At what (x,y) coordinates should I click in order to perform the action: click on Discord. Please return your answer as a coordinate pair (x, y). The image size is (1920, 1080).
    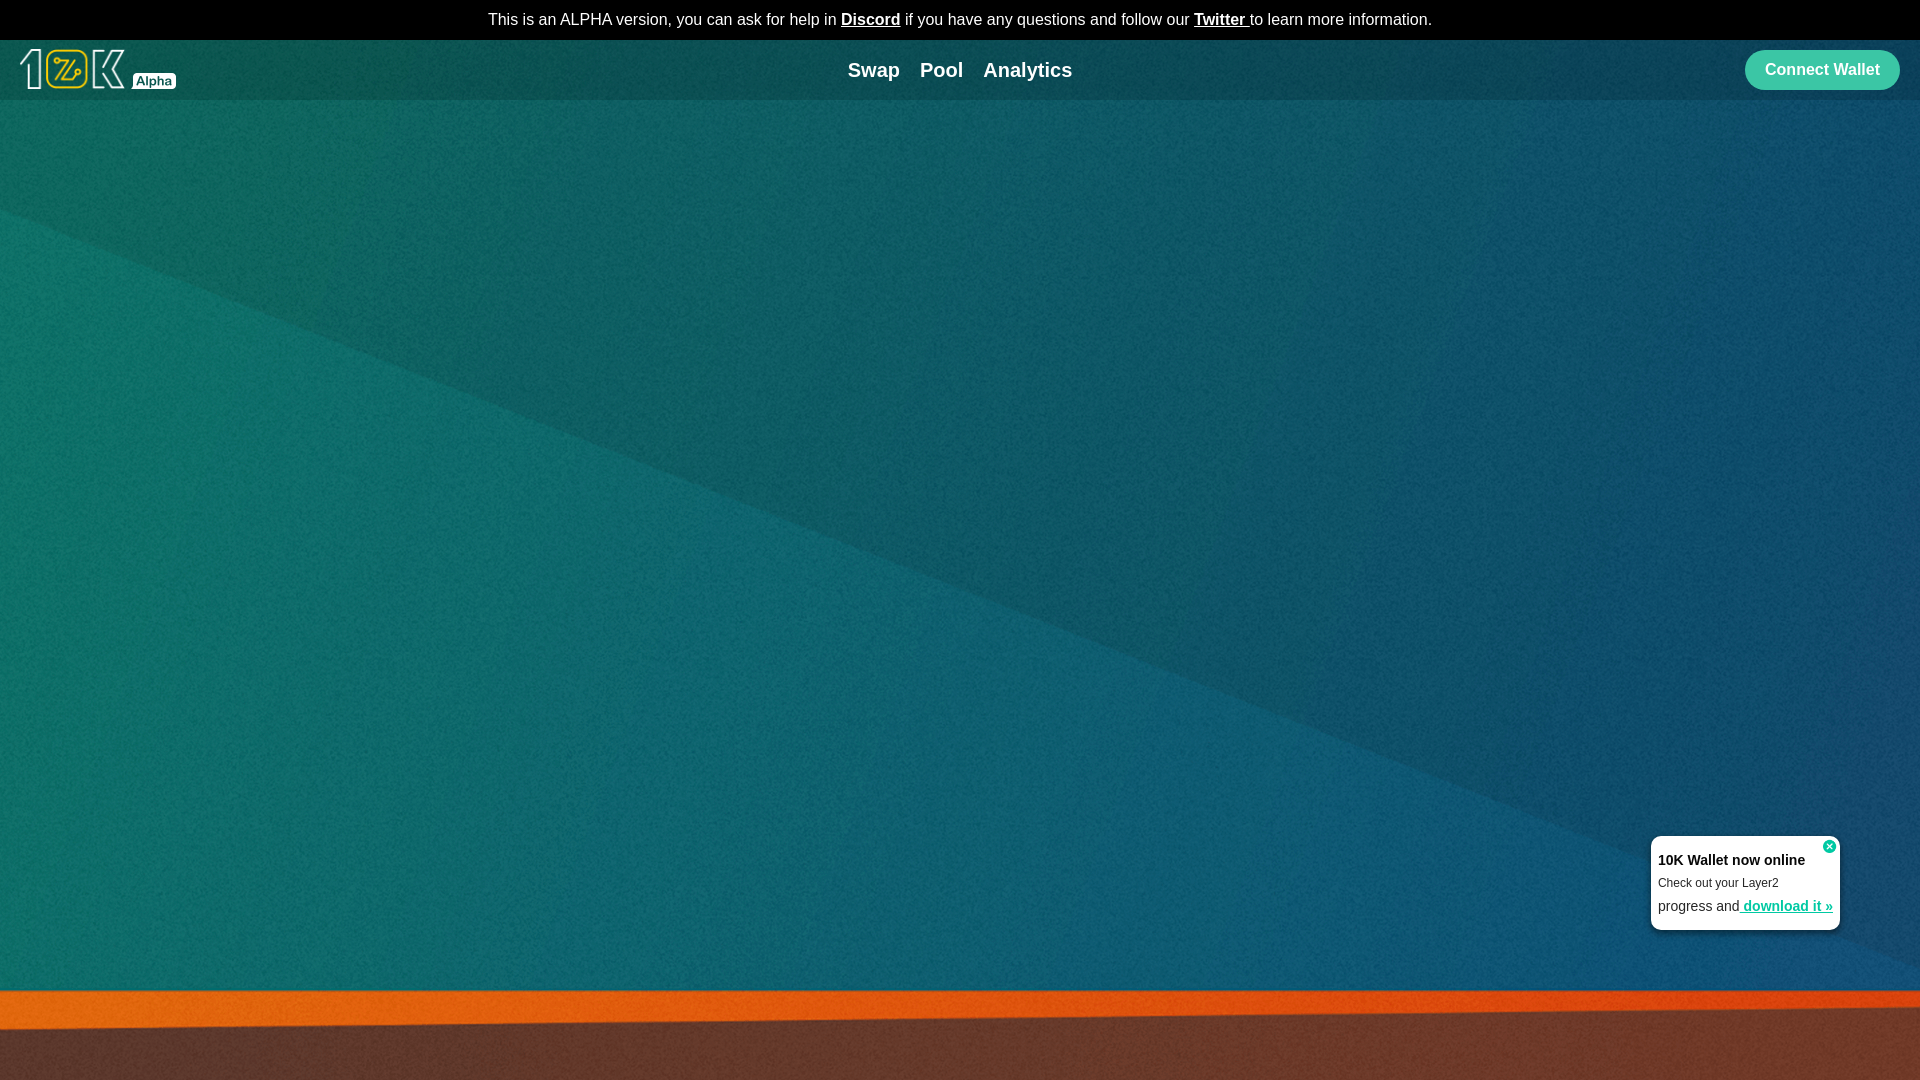
    Looking at the image, I should click on (871, 20).